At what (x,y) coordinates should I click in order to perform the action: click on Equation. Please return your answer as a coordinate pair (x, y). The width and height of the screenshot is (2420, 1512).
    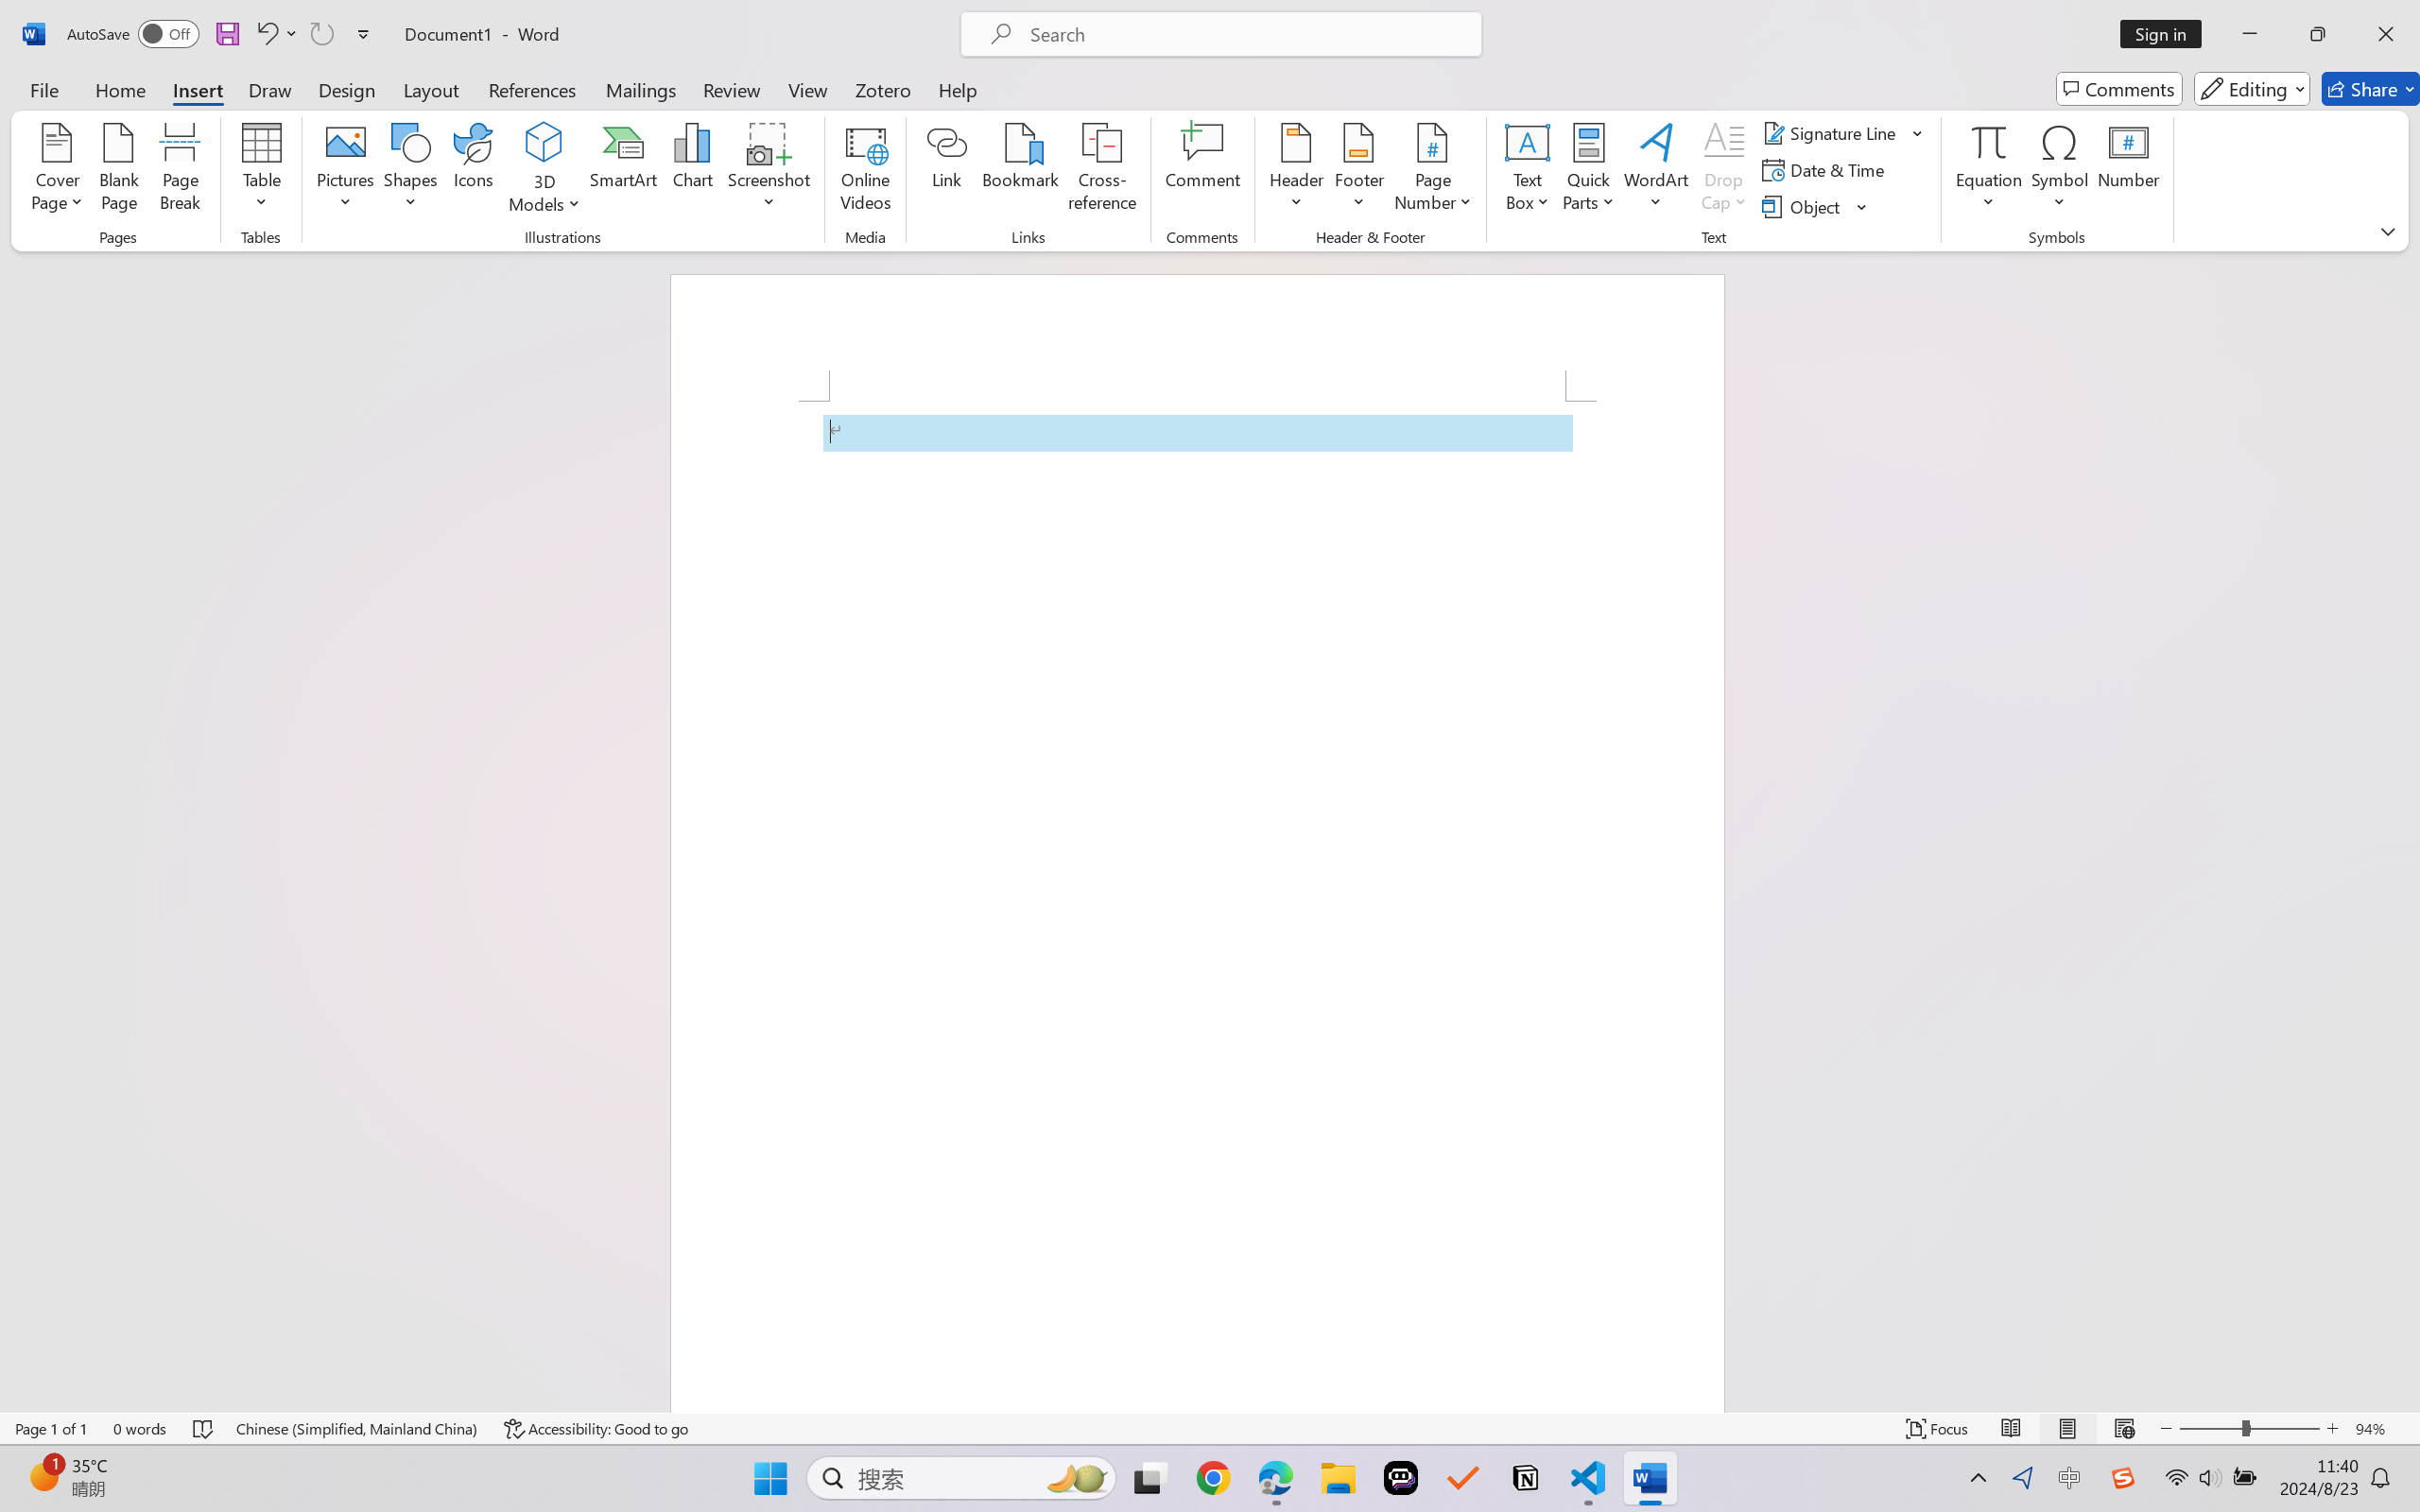
    Looking at the image, I should click on (1989, 142).